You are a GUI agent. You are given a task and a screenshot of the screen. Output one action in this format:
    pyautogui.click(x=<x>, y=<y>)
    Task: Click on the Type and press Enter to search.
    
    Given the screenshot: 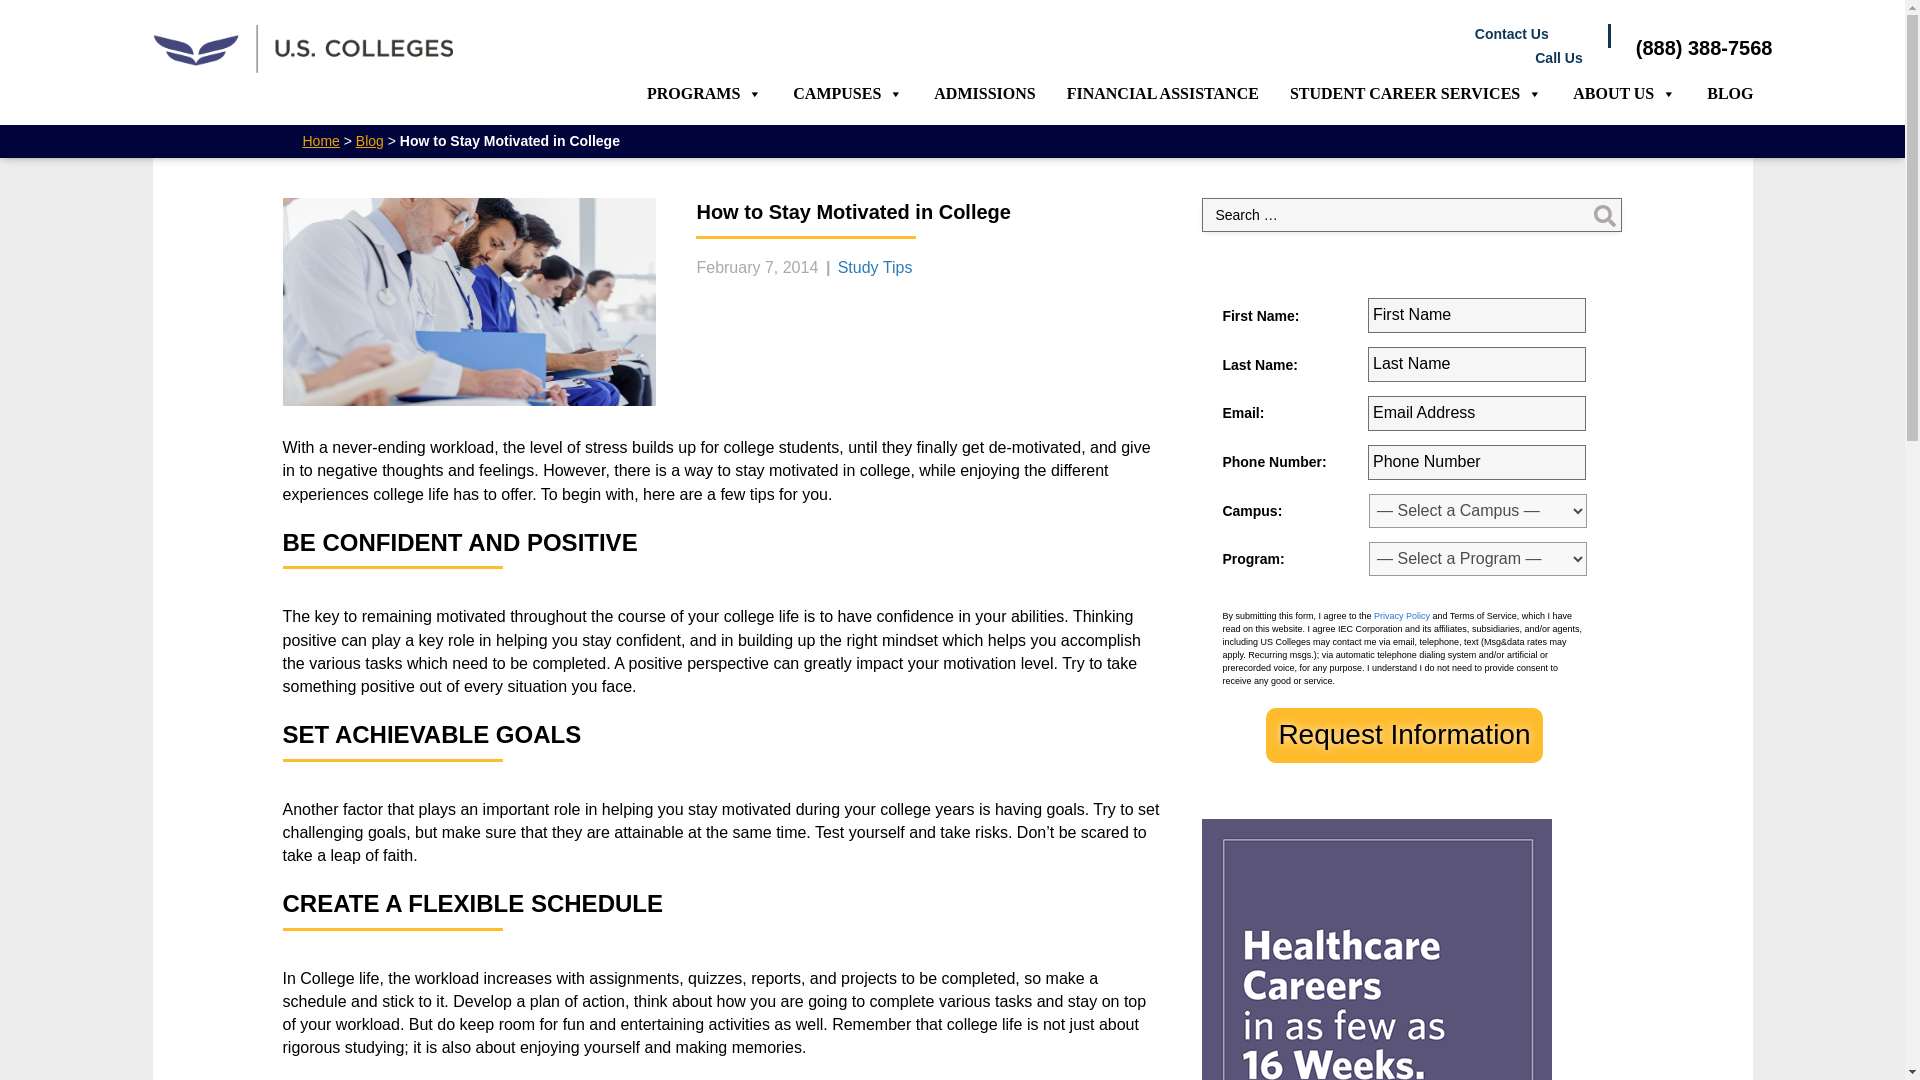 What is the action you would take?
    pyautogui.click(x=1412, y=214)
    